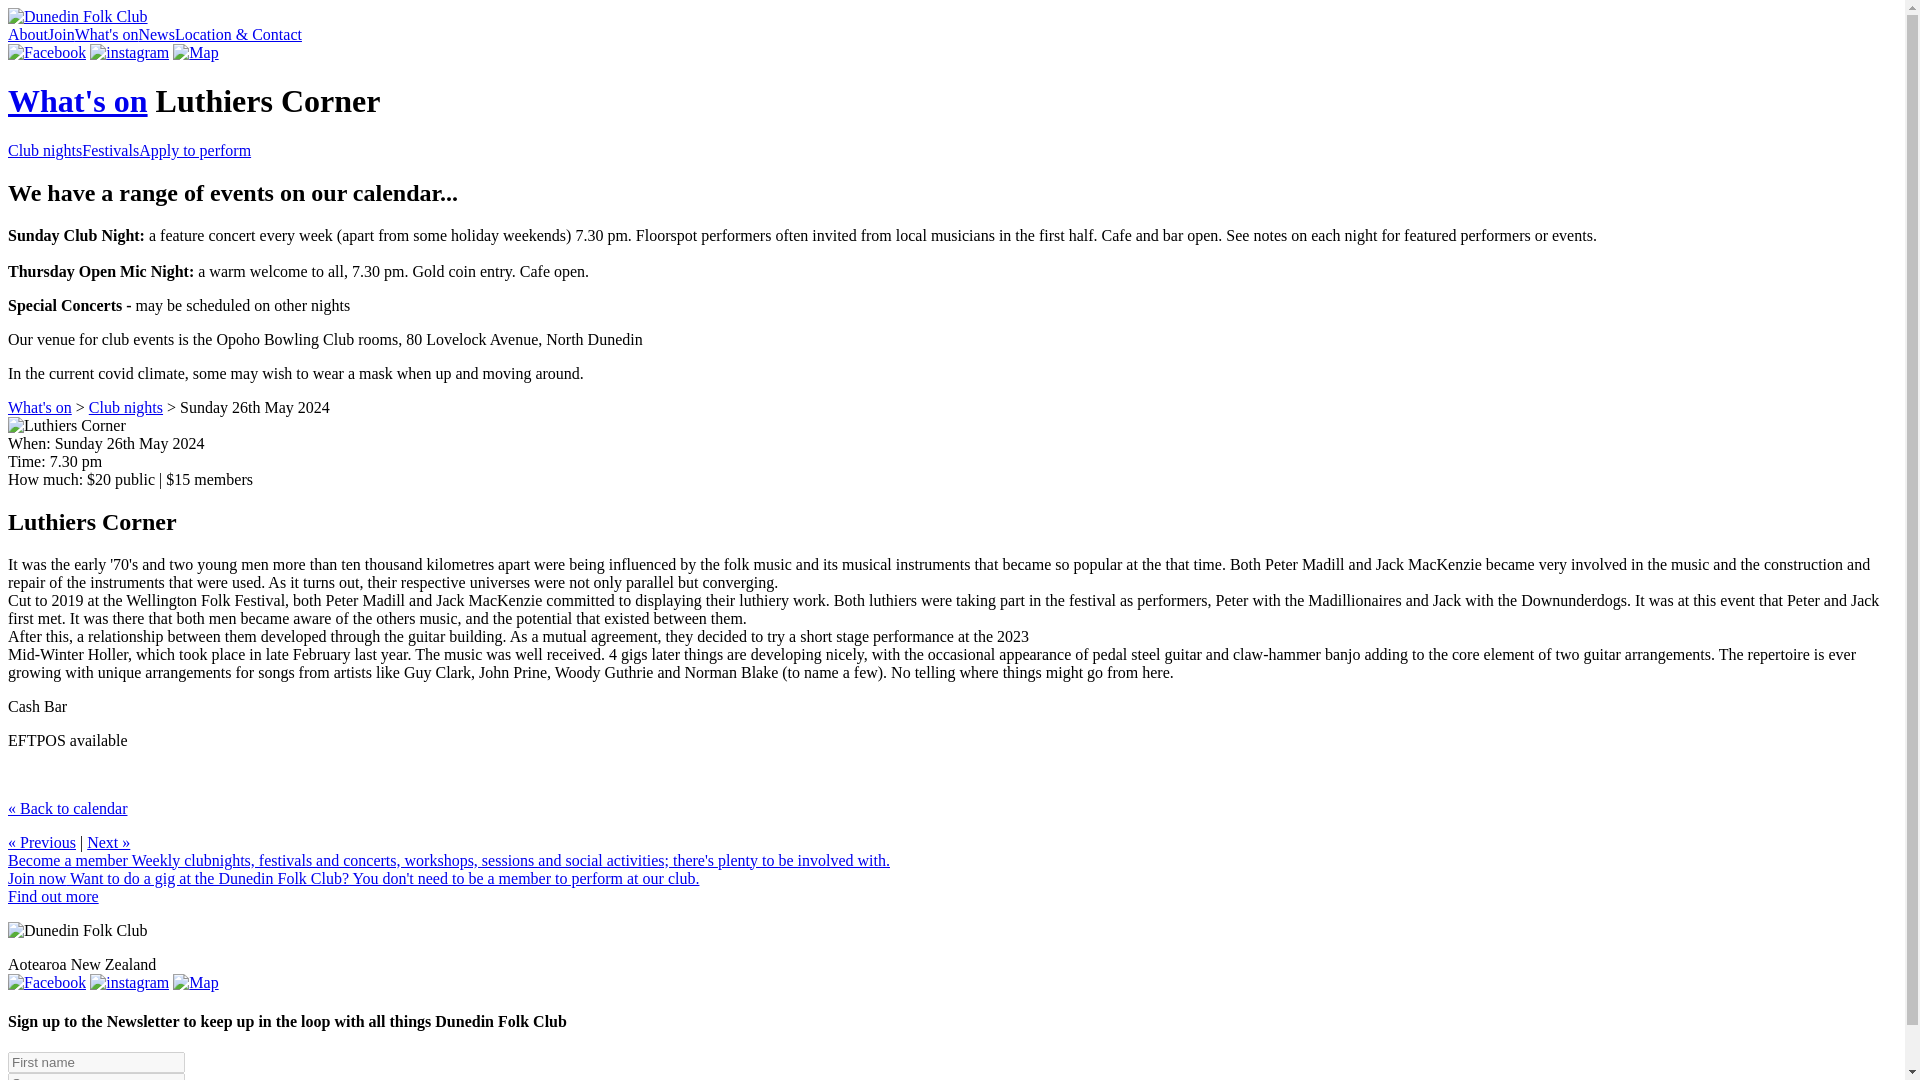 The height and width of the screenshot is (1080, 1920). I want to click on Club nights, so click(44, 150).